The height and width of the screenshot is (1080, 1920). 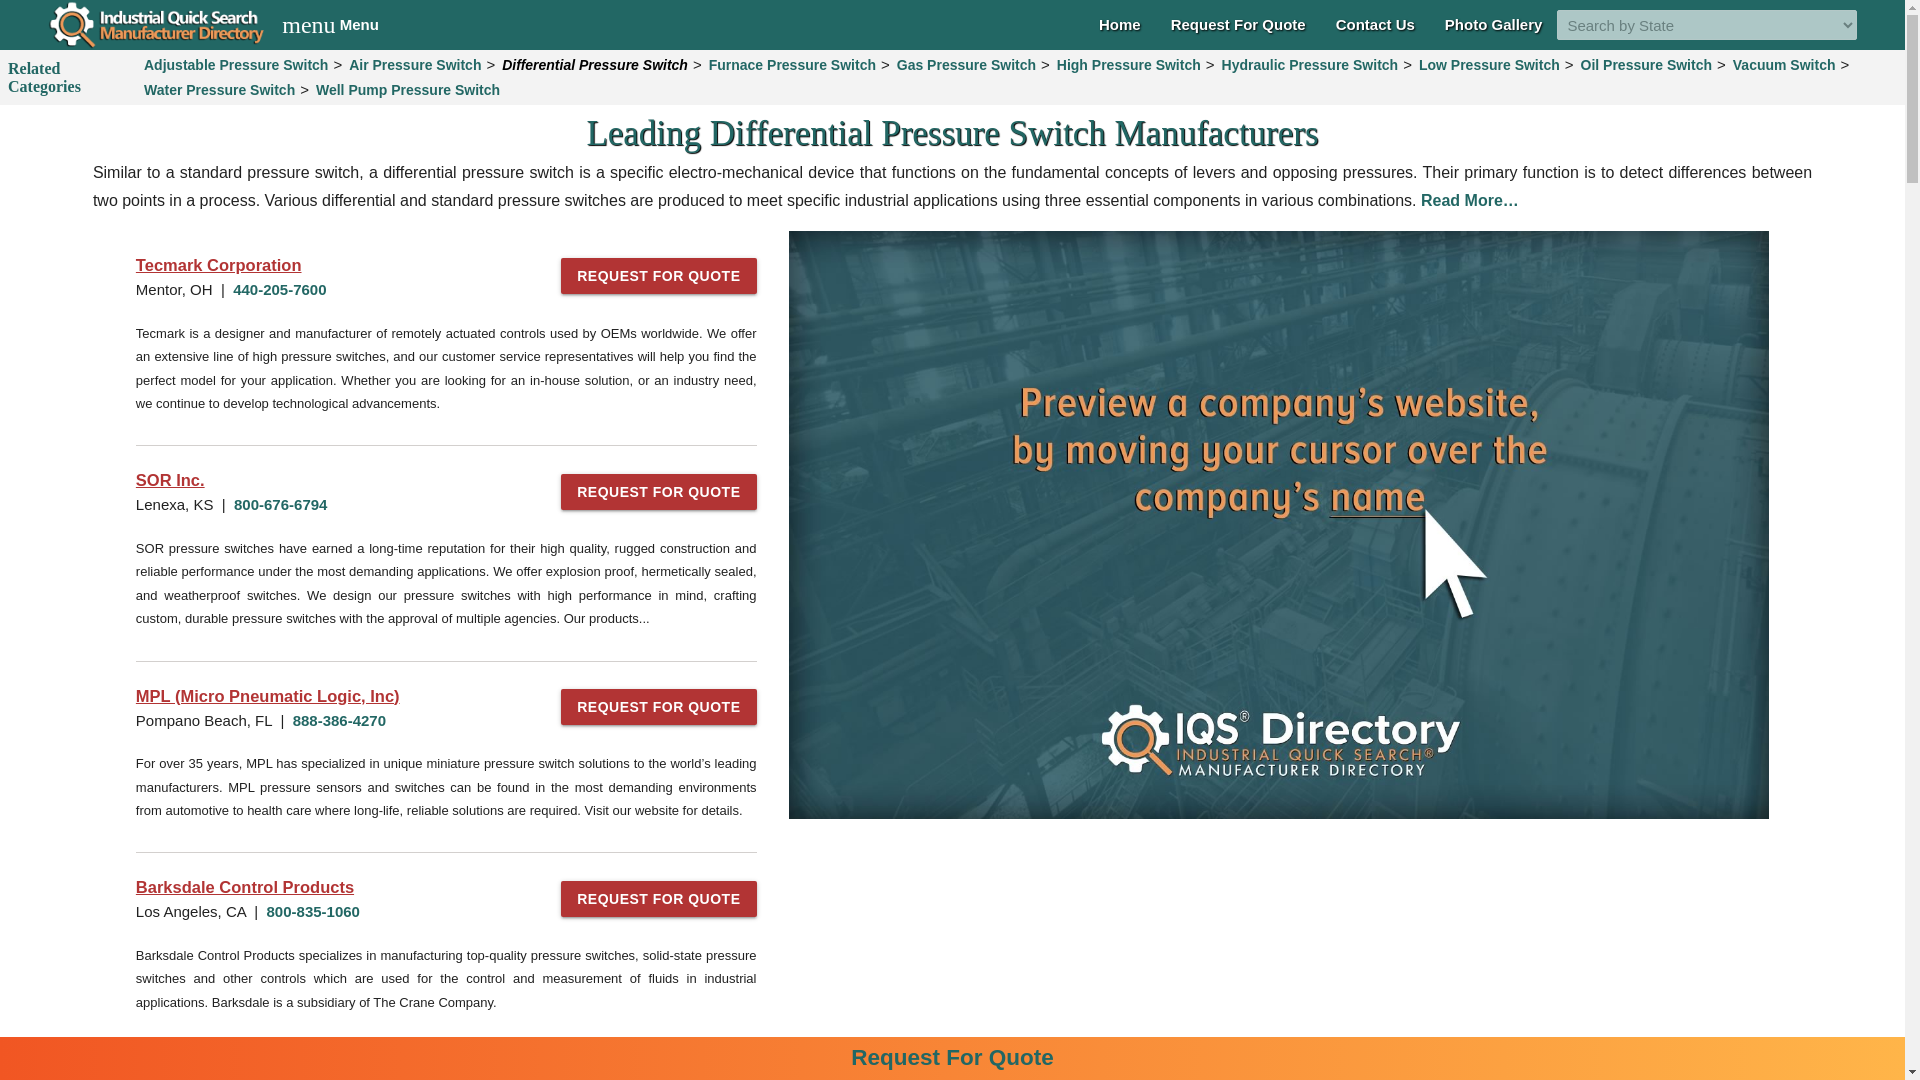 What do you see at coordinates (1310, 64) in the screenshot?
I see `Hydraulic Pressure Switch` at bounding box center [1310, 64].